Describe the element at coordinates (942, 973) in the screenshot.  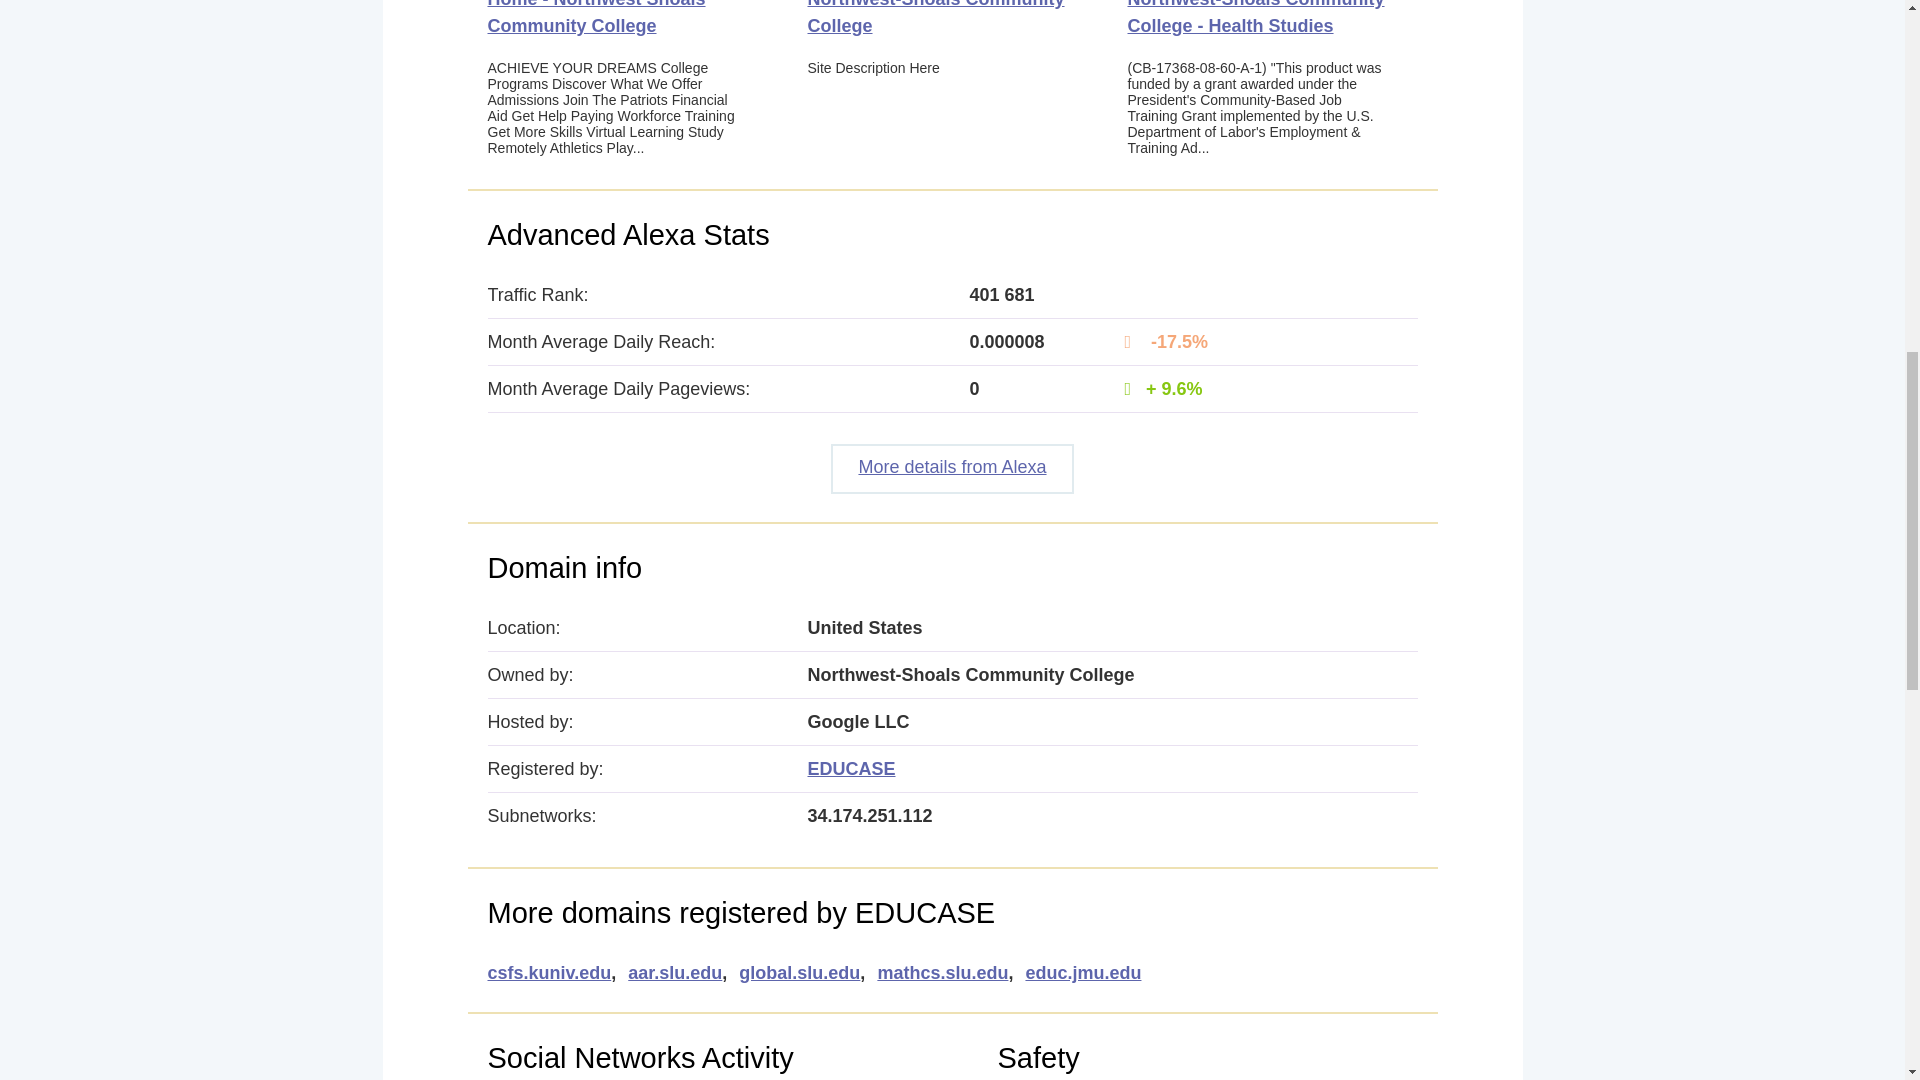
I see `mathcs.slu.edu` at that location.